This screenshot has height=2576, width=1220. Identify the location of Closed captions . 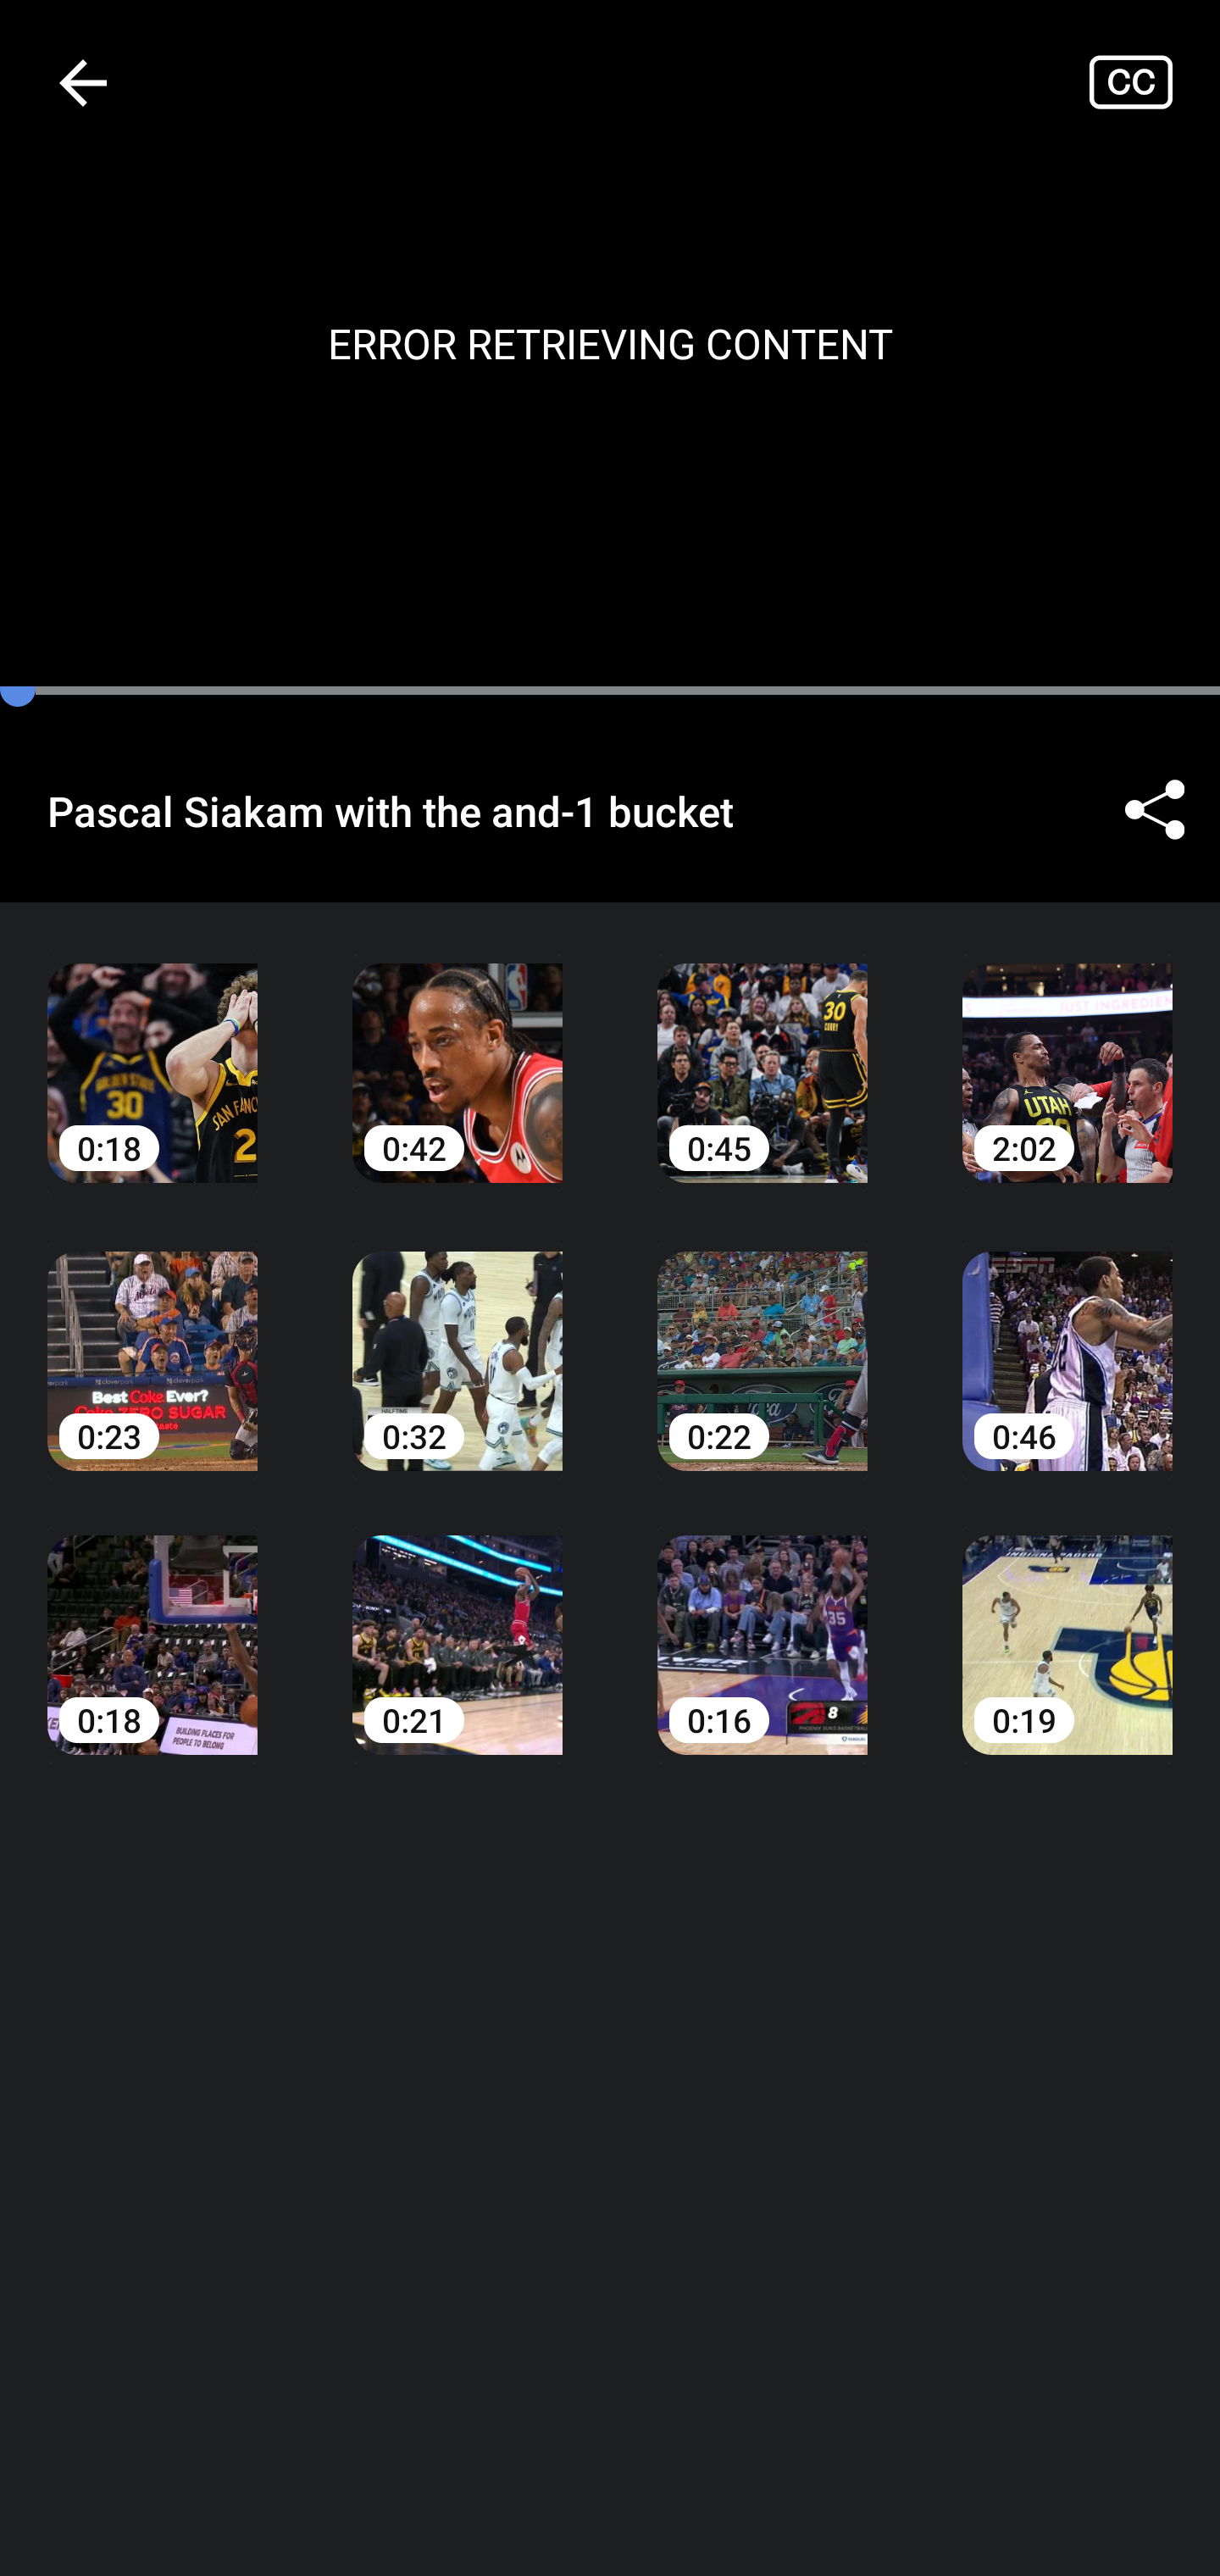
(1154, 81).